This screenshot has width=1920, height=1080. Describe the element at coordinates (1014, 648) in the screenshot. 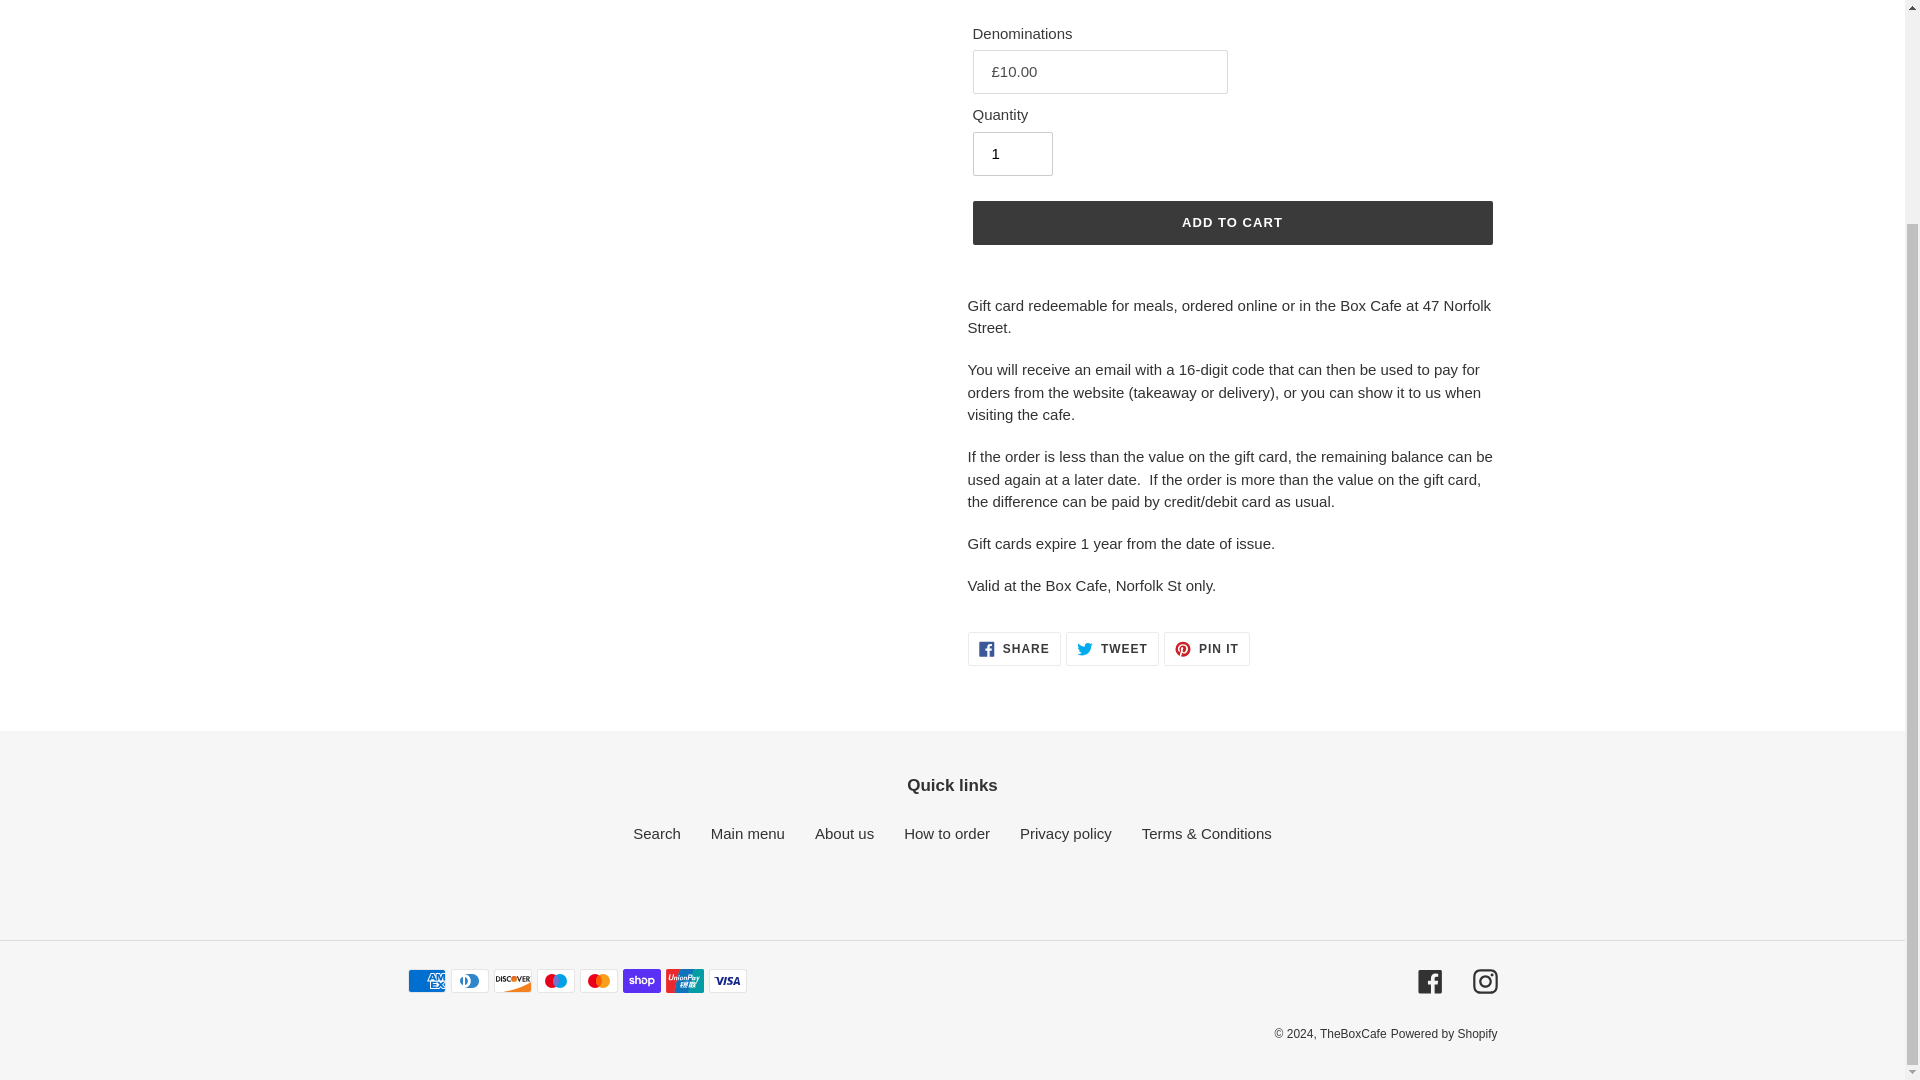

I see `1` at that location.